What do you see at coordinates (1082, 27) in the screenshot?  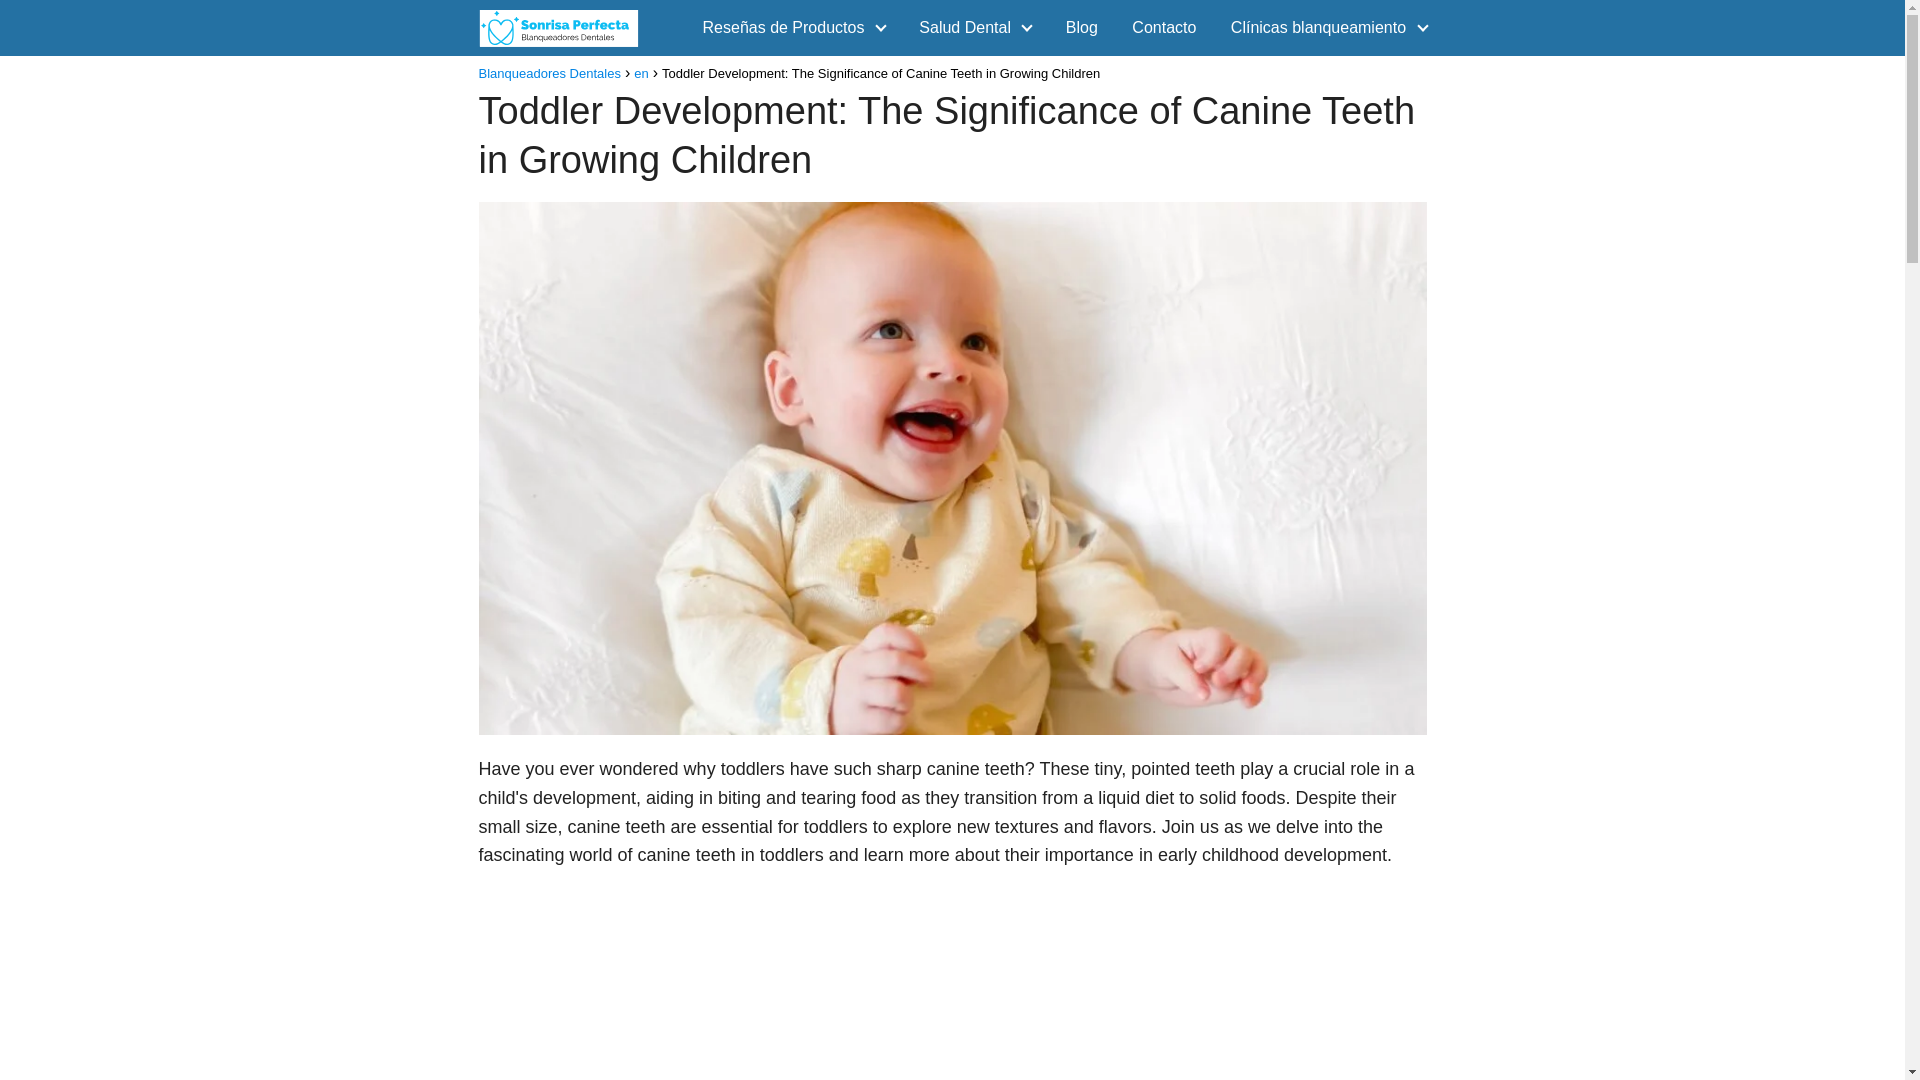 I see `Blog` at bounding box center [1082, 27].